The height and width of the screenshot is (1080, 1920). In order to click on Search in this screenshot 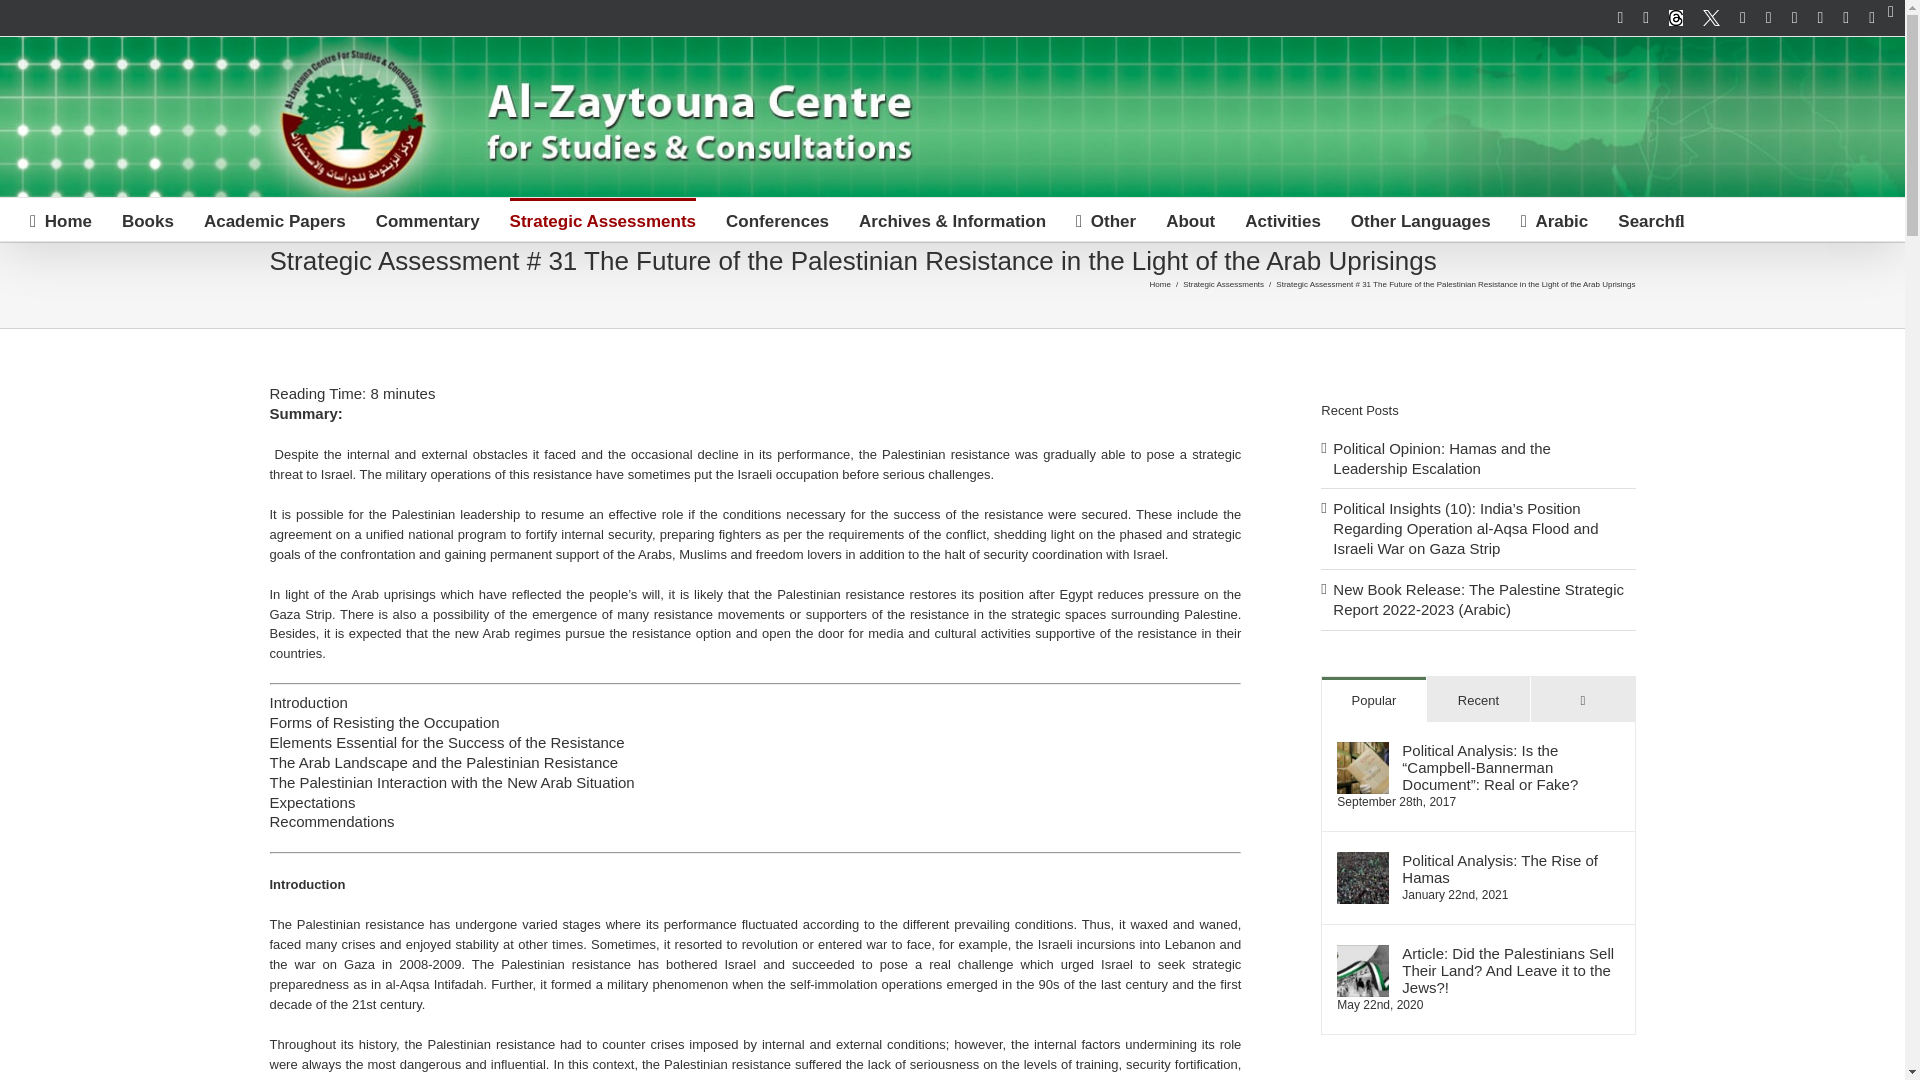, I will do `click(1650, 218)`.